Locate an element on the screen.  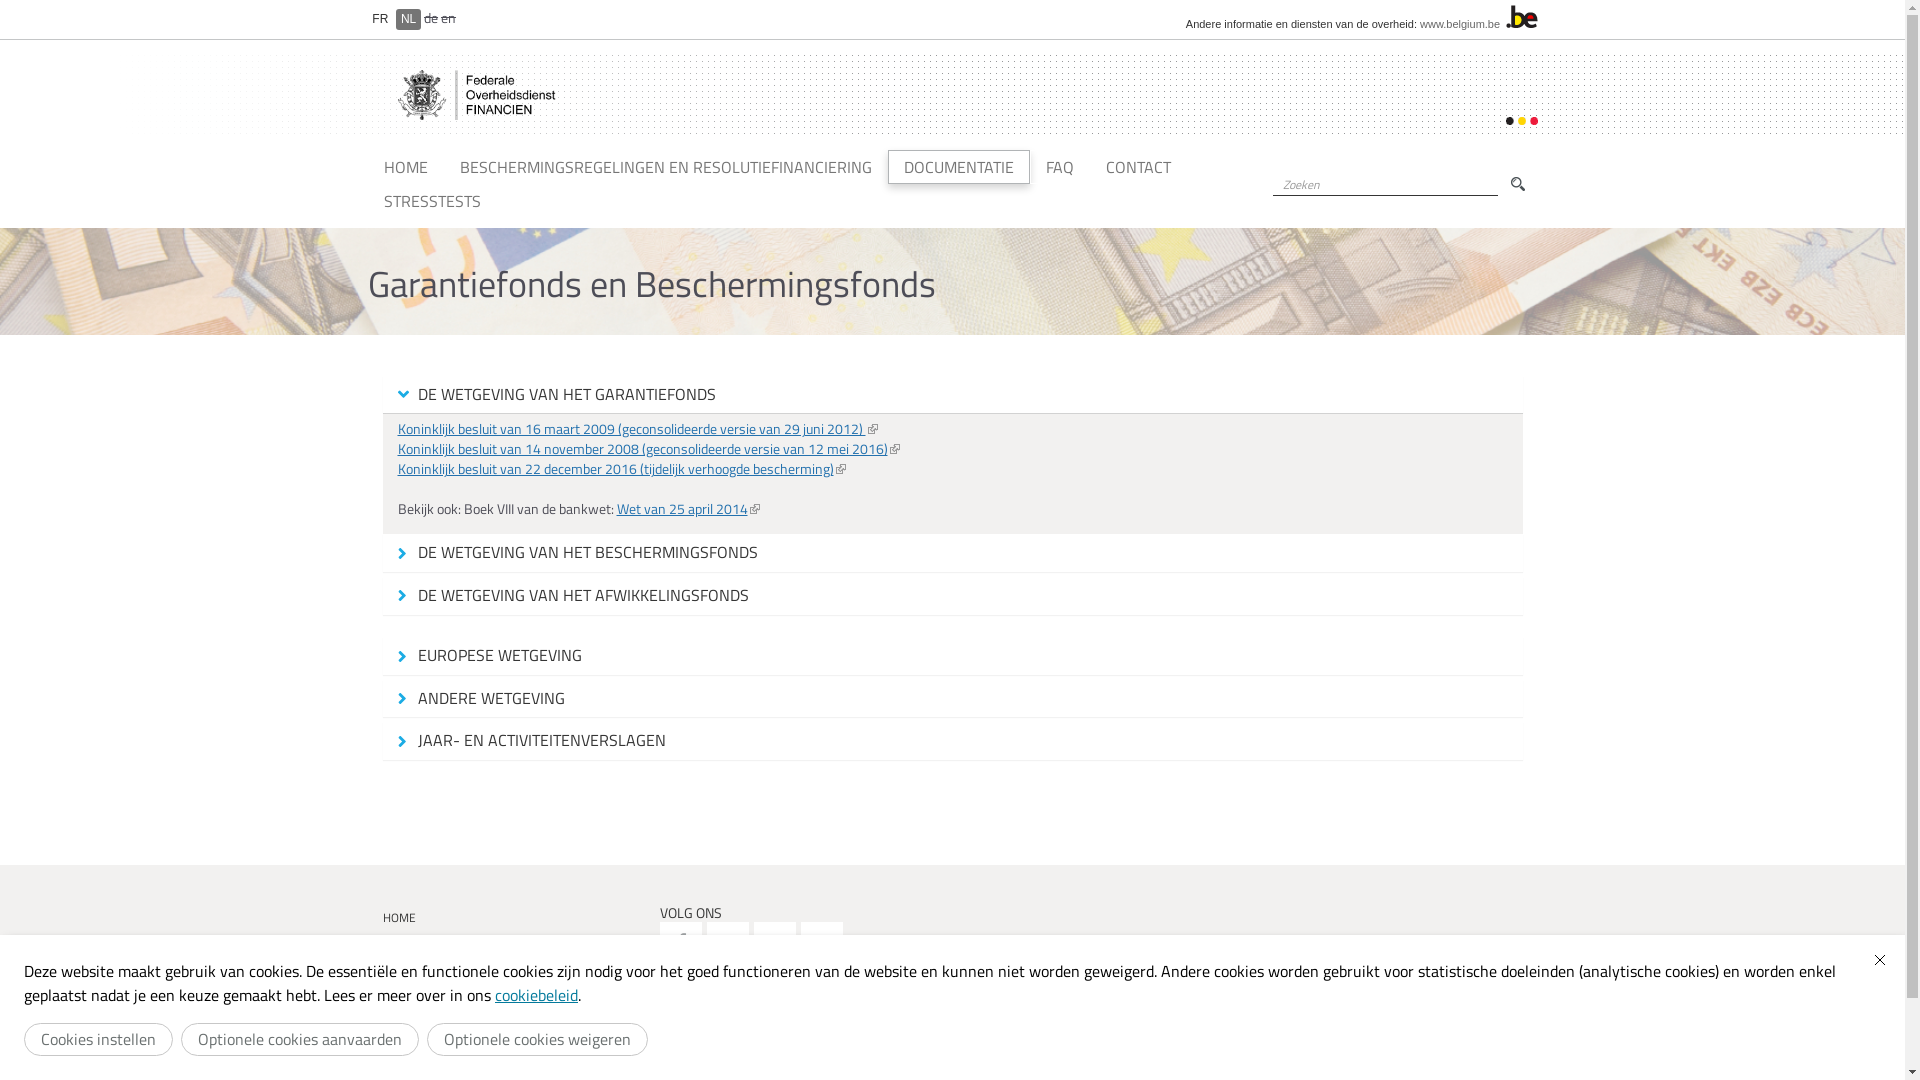
Optionele cookies aanvaarden is located at coordinates (300, 1040).